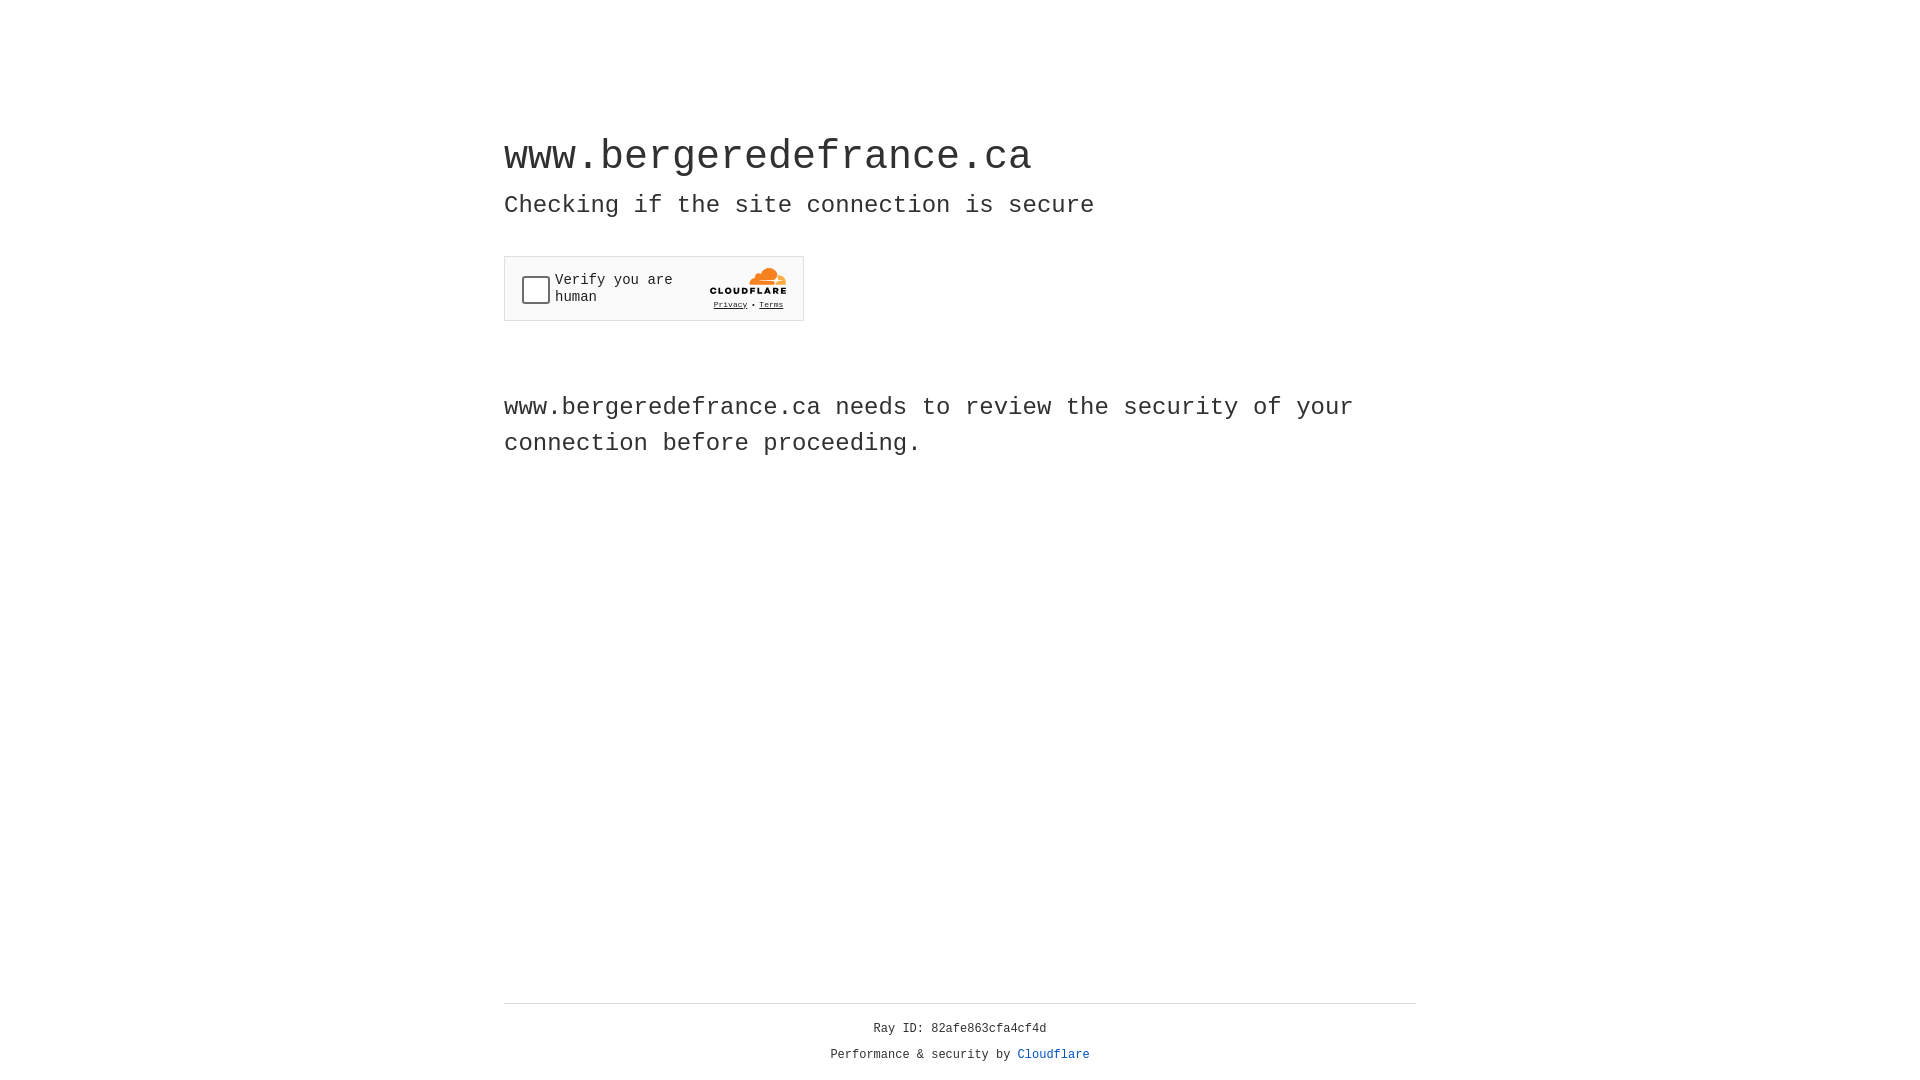 The height and width of the screenshot is (1080, 1920). What do you see at coordinates (654, 288) in the screenshot?
I see `Widget containing a Cloudflare security challenge` at bounding box center [654, 288].